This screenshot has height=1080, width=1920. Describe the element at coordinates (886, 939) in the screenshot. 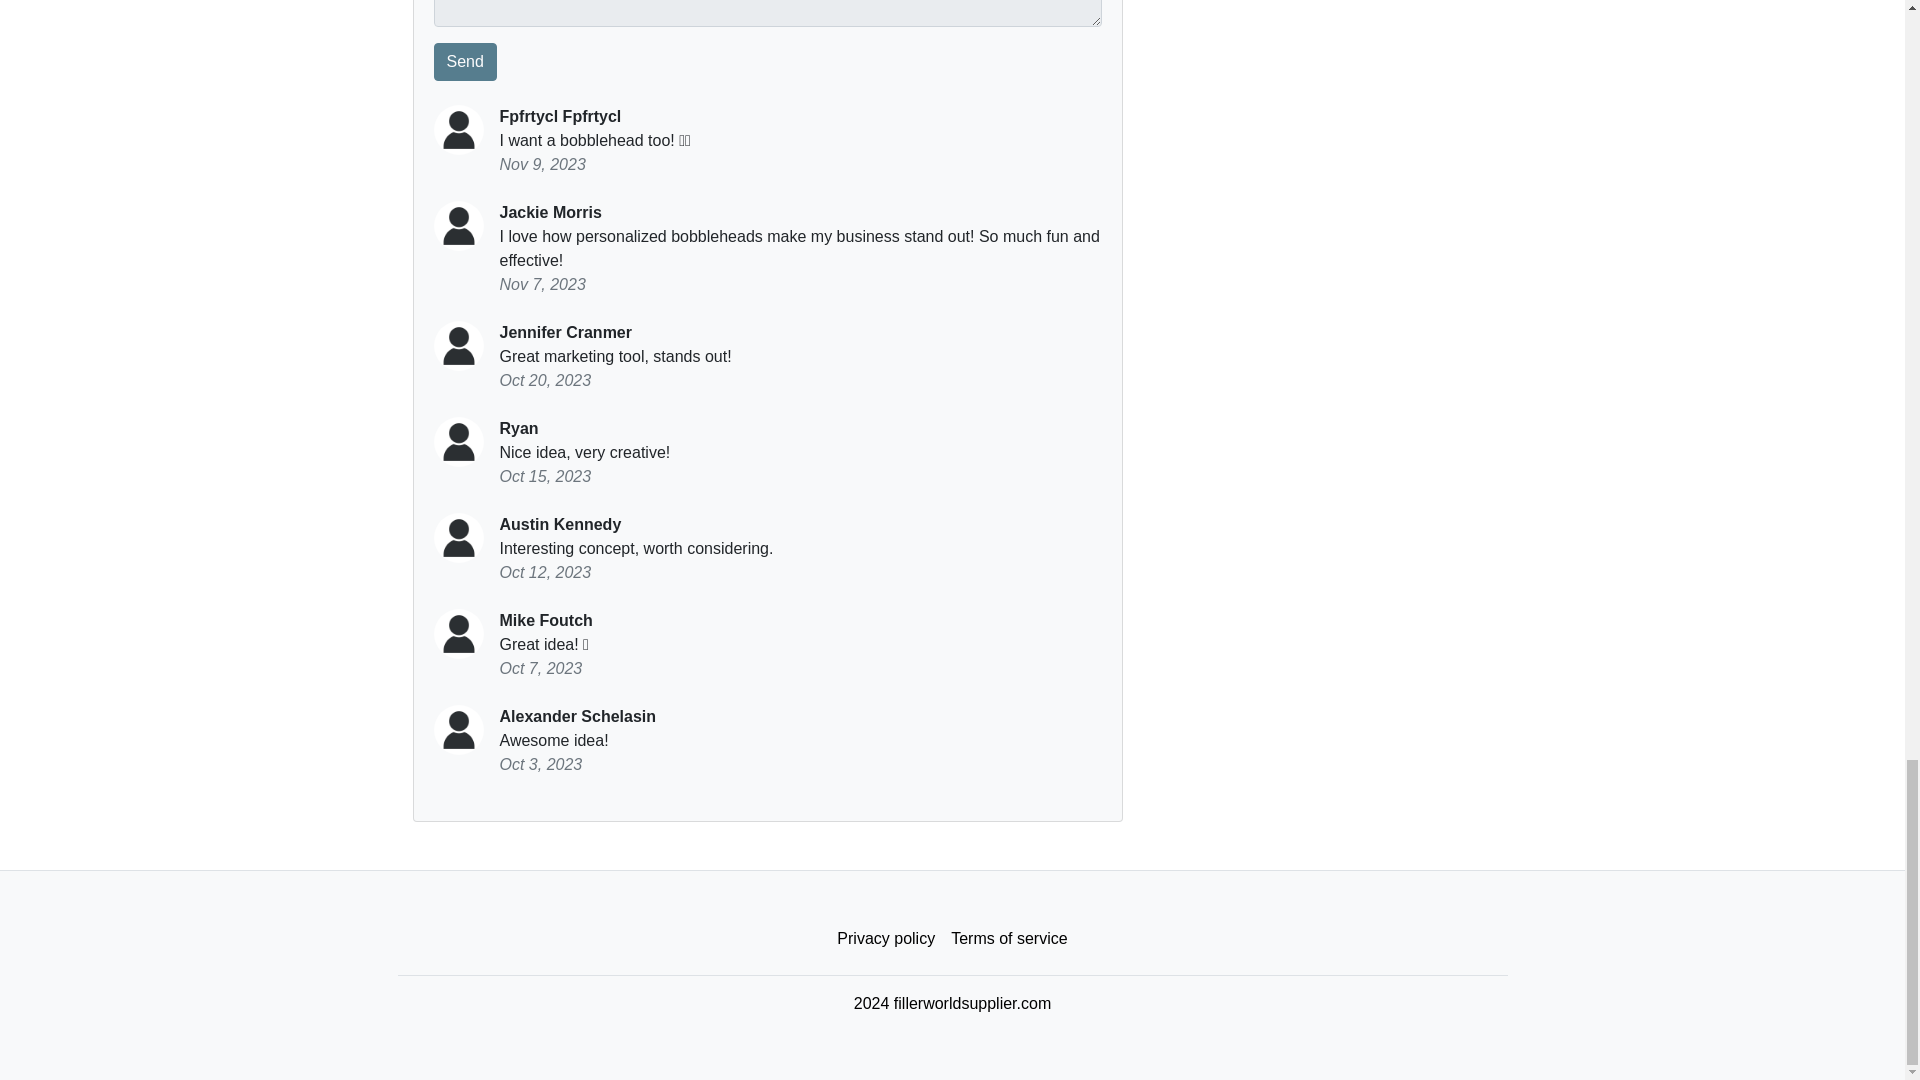

I see `Privacy policy` at that location.